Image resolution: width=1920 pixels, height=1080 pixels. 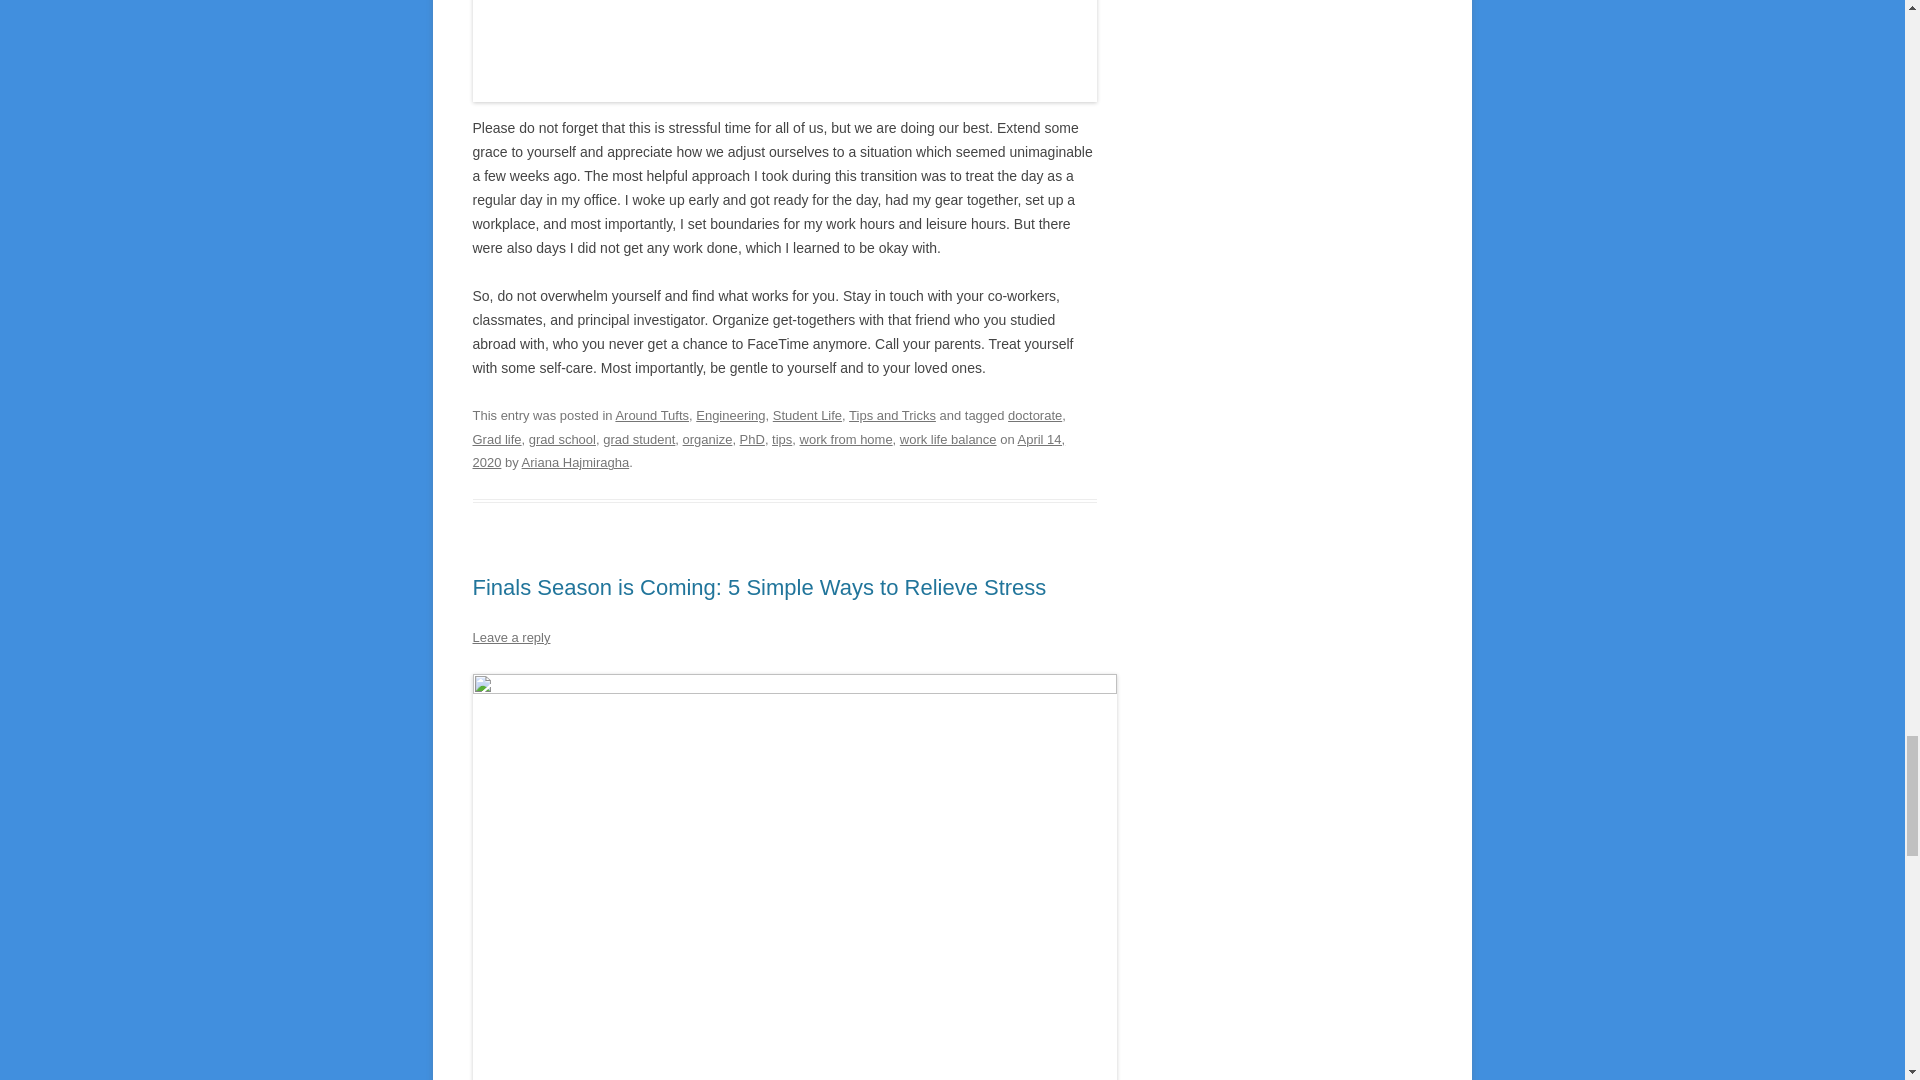 I want to click on Engineering, so click(x=730, y=416).